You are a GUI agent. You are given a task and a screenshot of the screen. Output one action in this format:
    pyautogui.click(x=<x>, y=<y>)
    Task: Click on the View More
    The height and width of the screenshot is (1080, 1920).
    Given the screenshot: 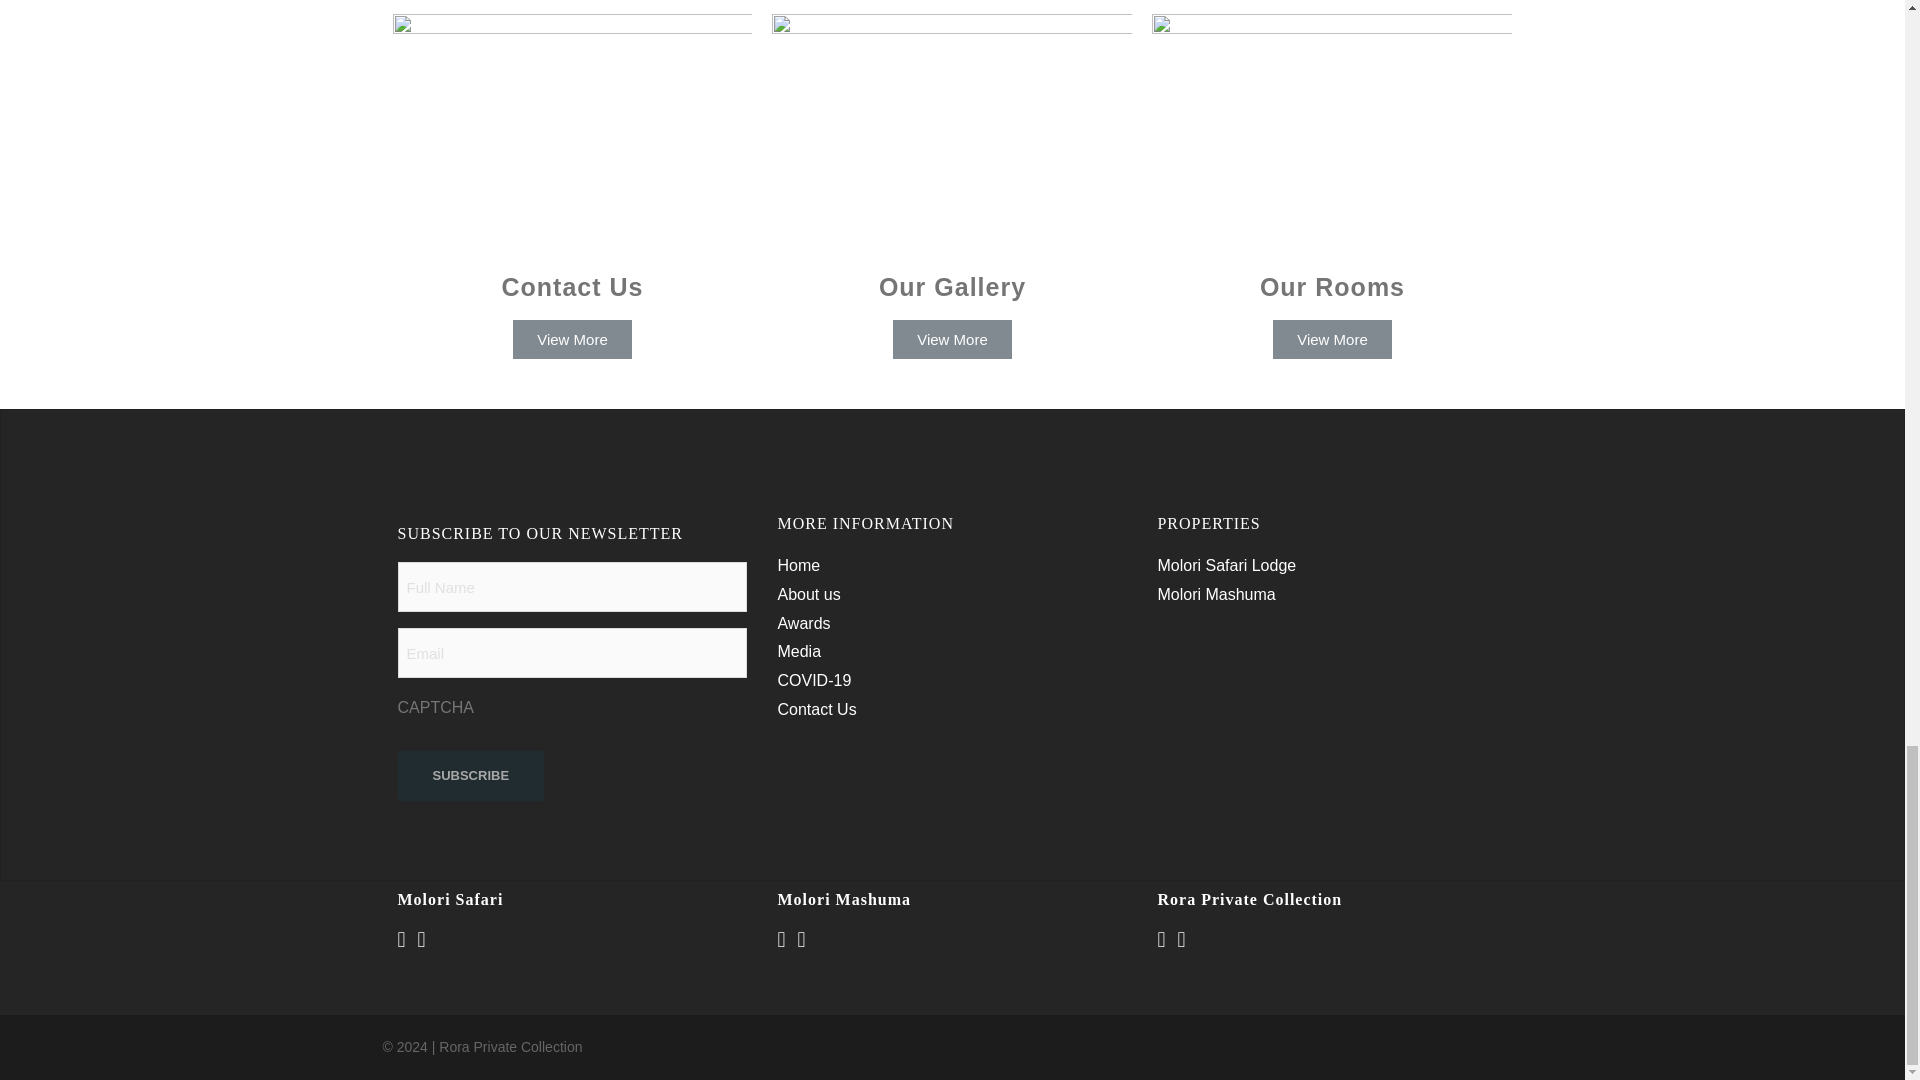 What is the action you would take?
    pyautogui.click(x=952, y=338)
    